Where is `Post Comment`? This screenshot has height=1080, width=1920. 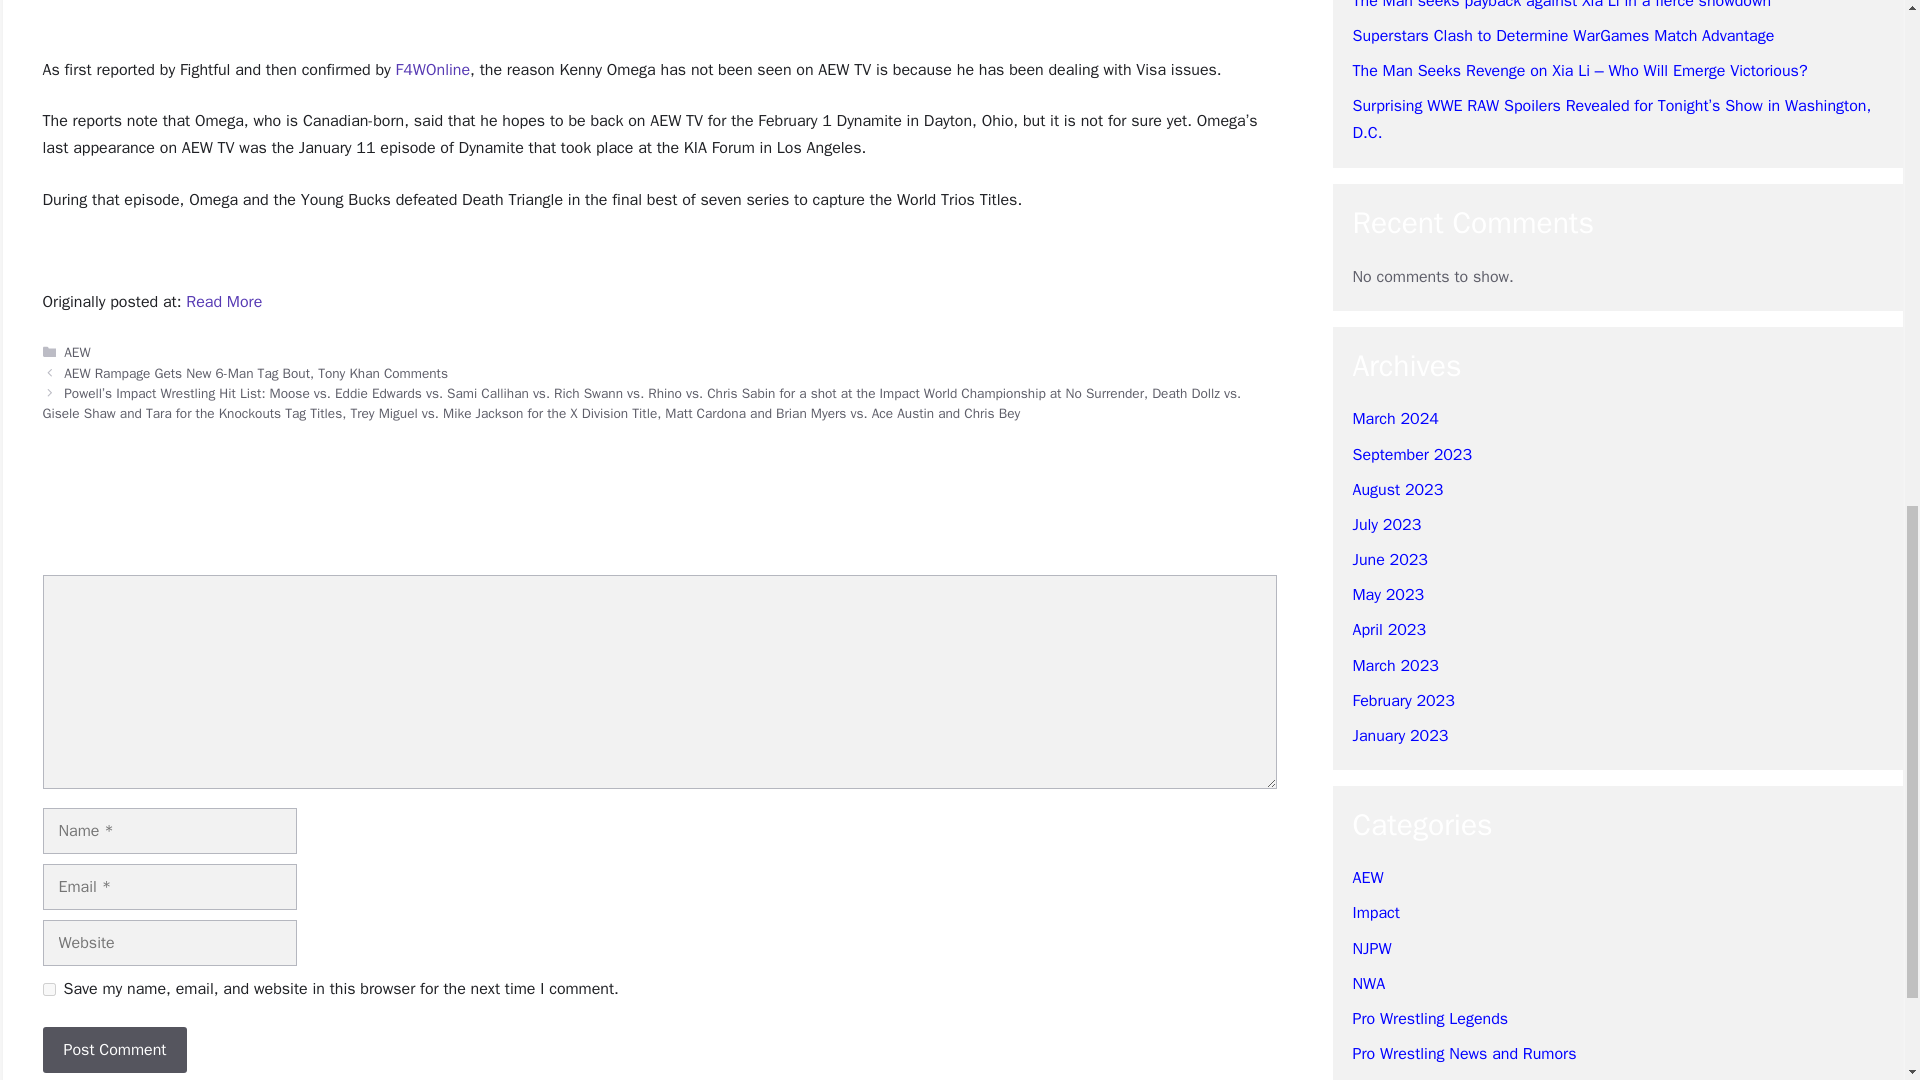
Post Comment is located at coordinates (114, 1050).